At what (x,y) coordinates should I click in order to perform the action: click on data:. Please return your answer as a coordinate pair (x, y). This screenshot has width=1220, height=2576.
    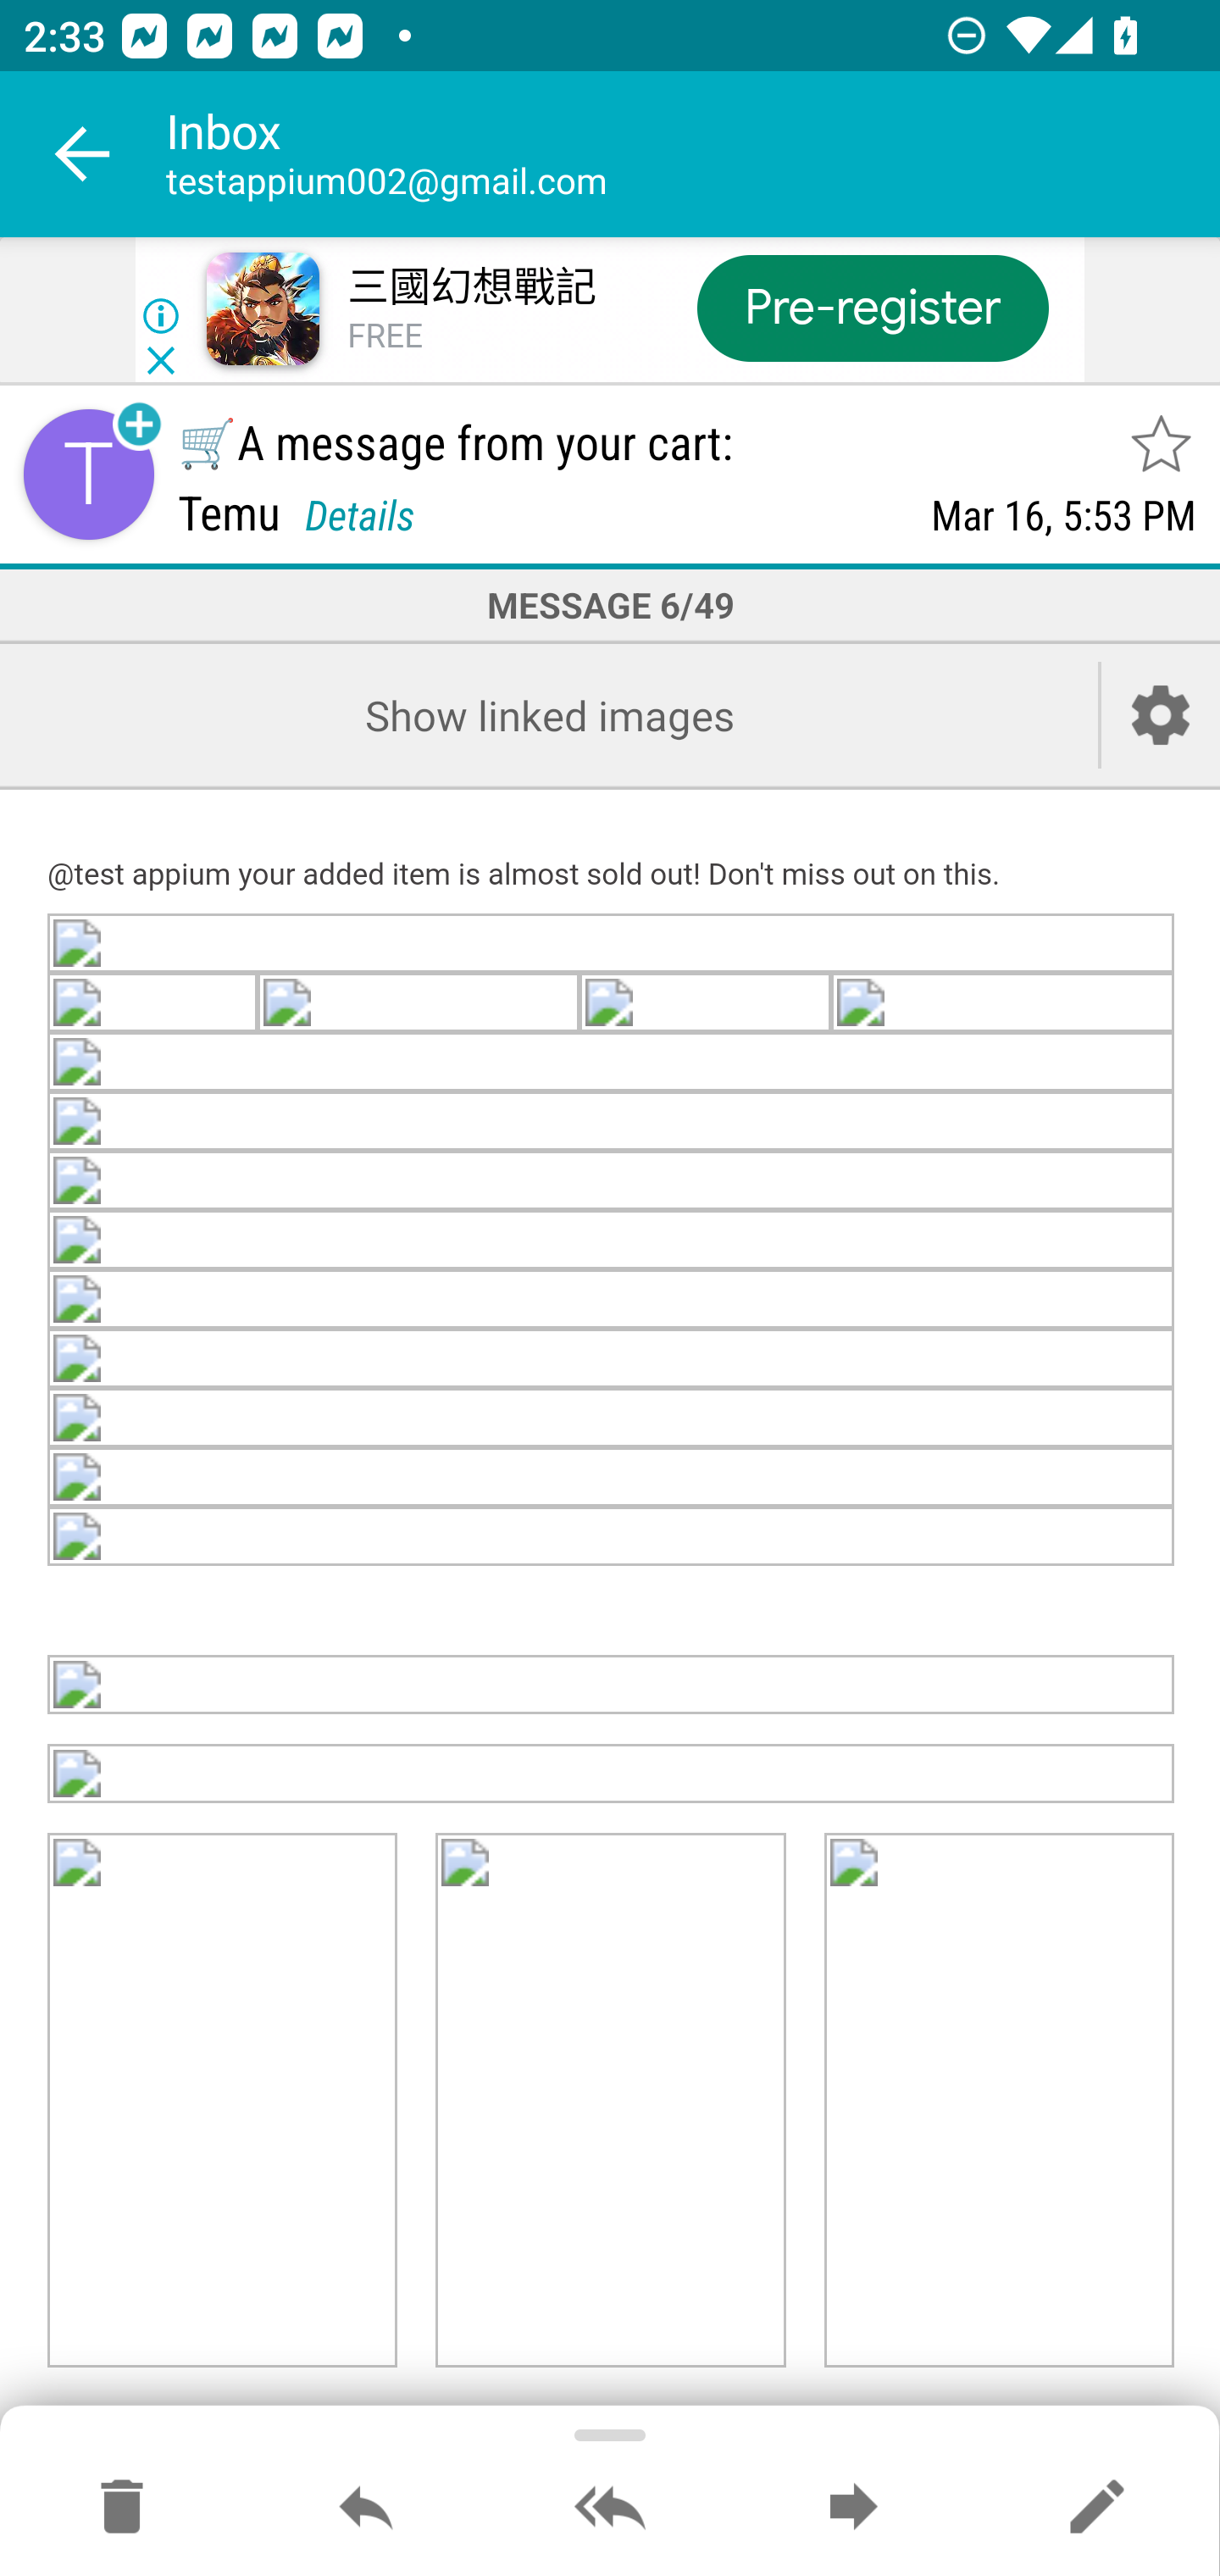
    Looking at the image, I should click on (612, 1418).